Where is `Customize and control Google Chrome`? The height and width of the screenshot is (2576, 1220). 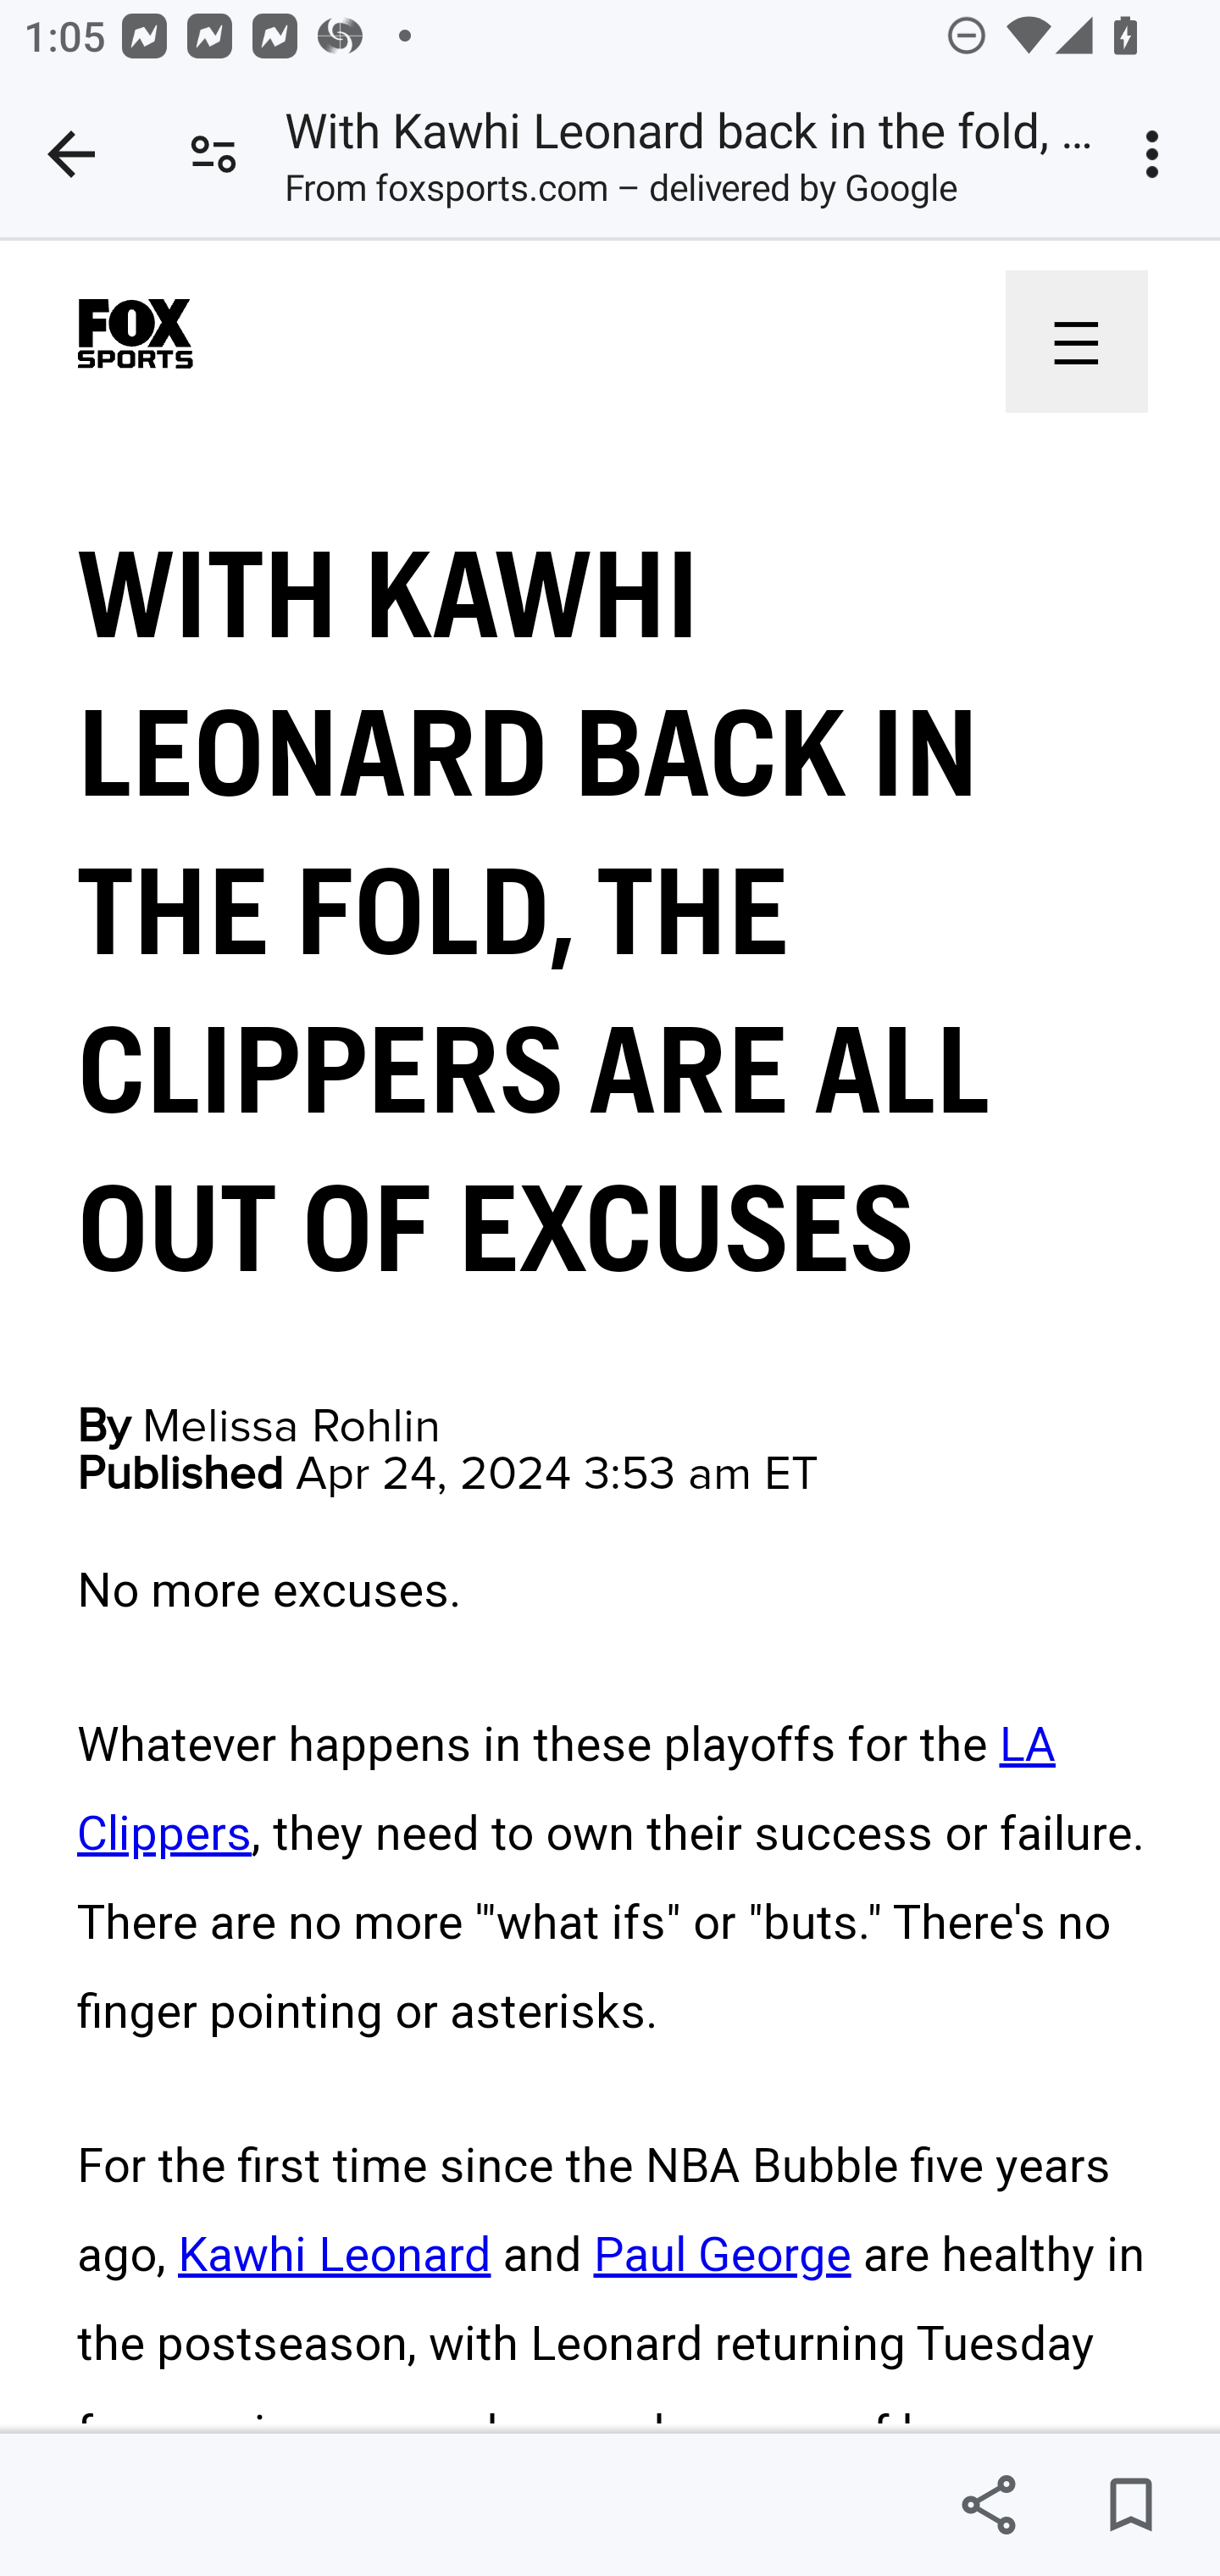
Customize and control Google Chrome is located at coordinates (1157, 154).